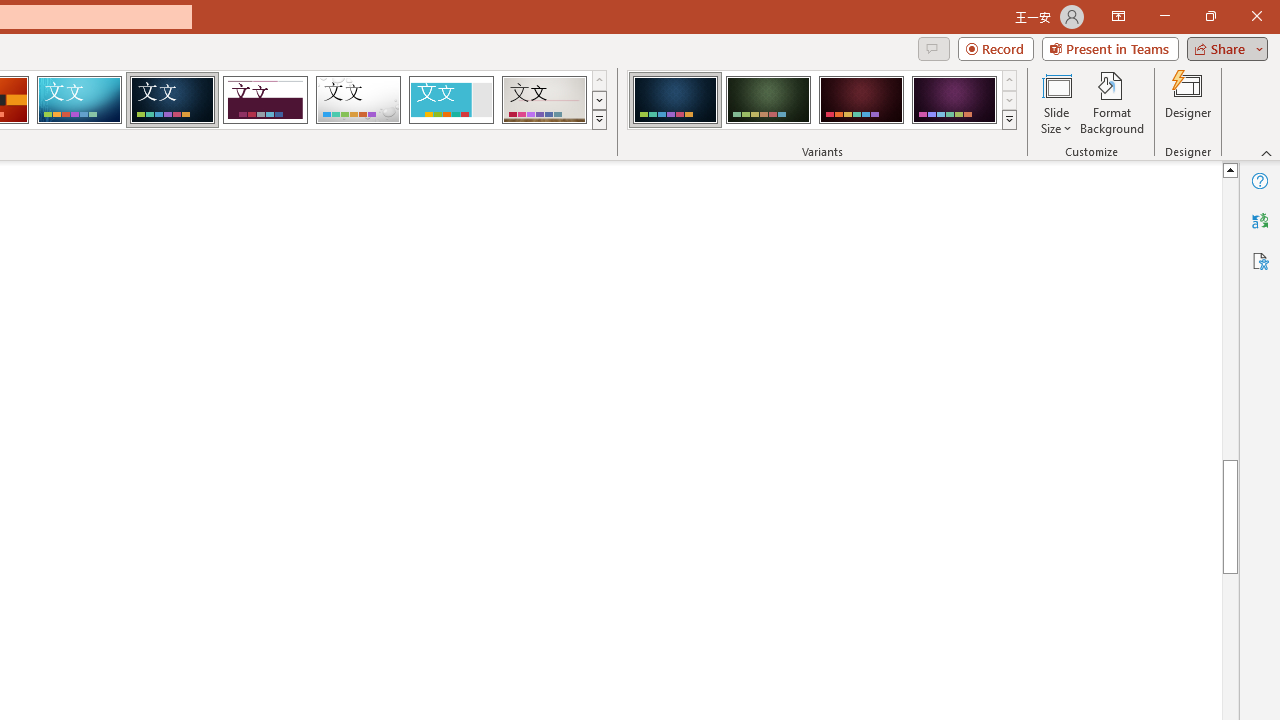 The image size is (1280, 720). I want to click on Damask, so click(172, 100).